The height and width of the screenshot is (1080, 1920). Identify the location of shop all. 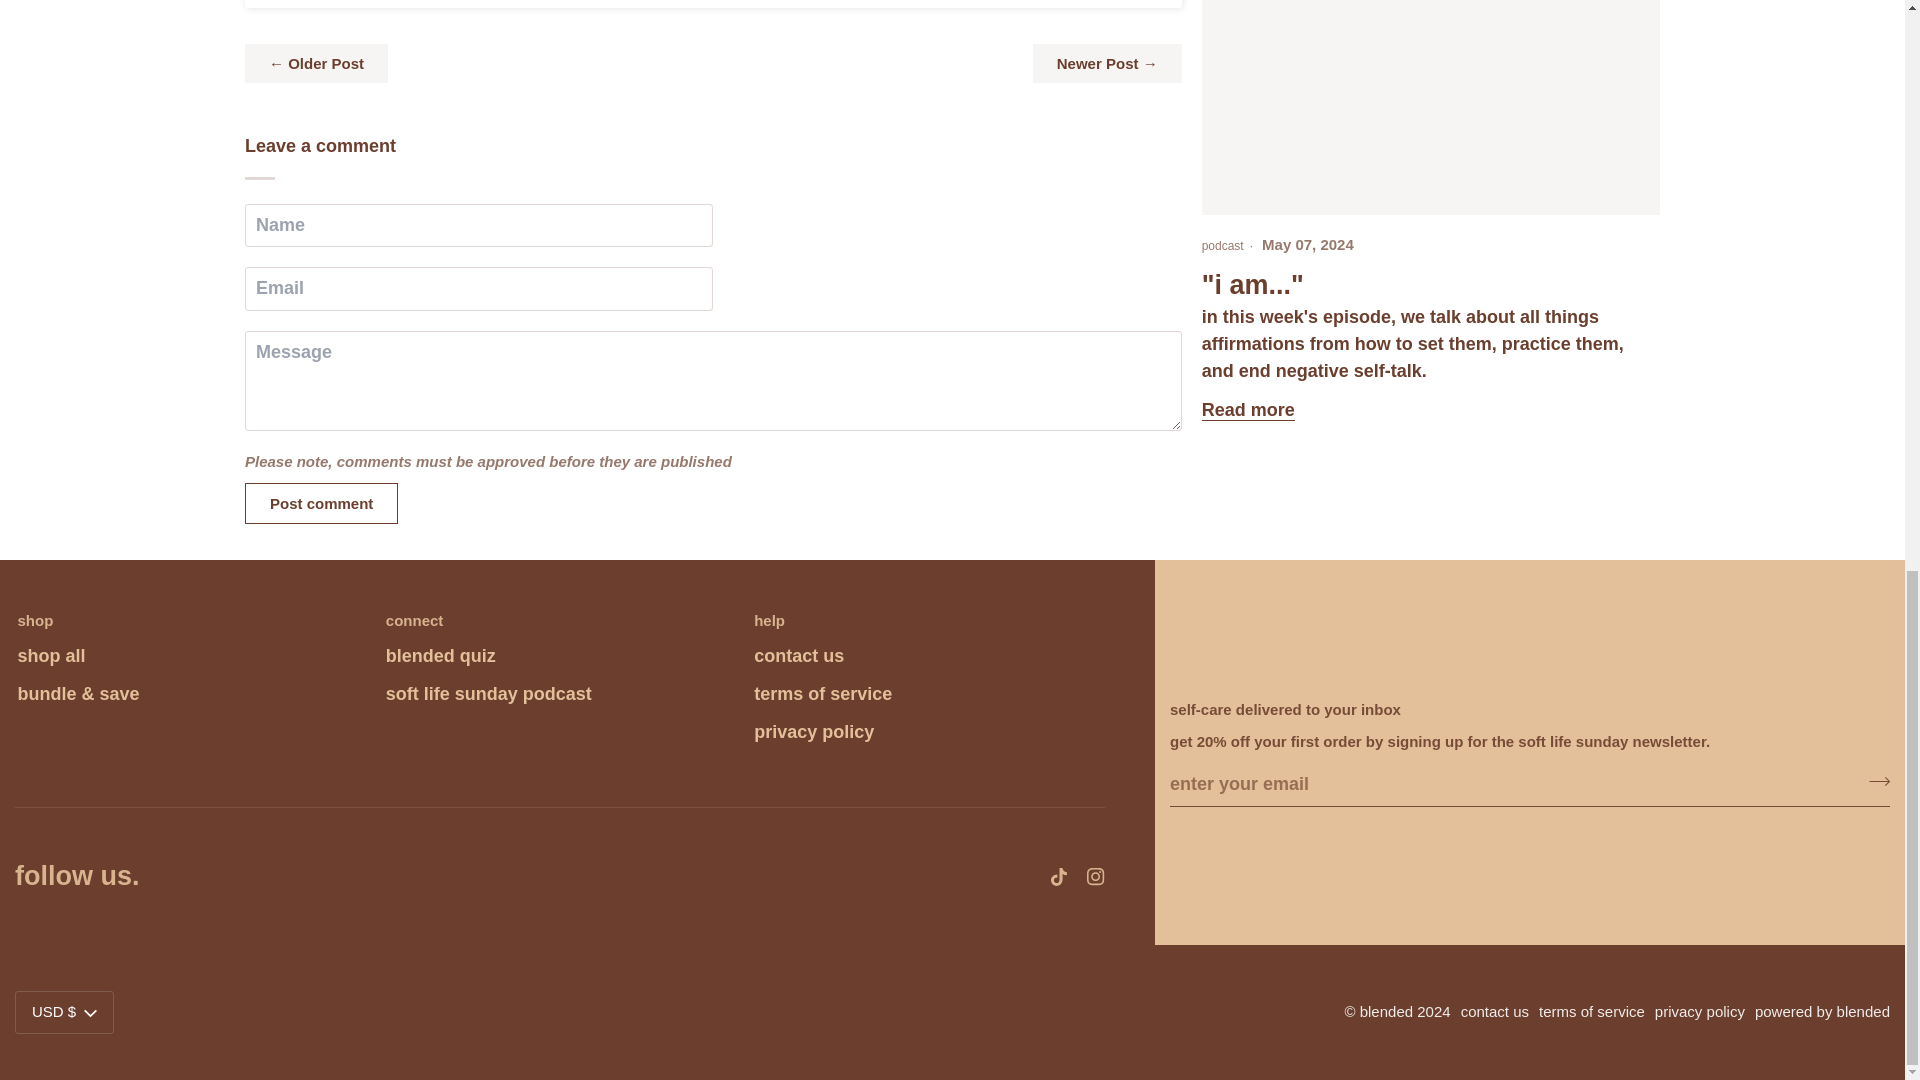
(52, 656).